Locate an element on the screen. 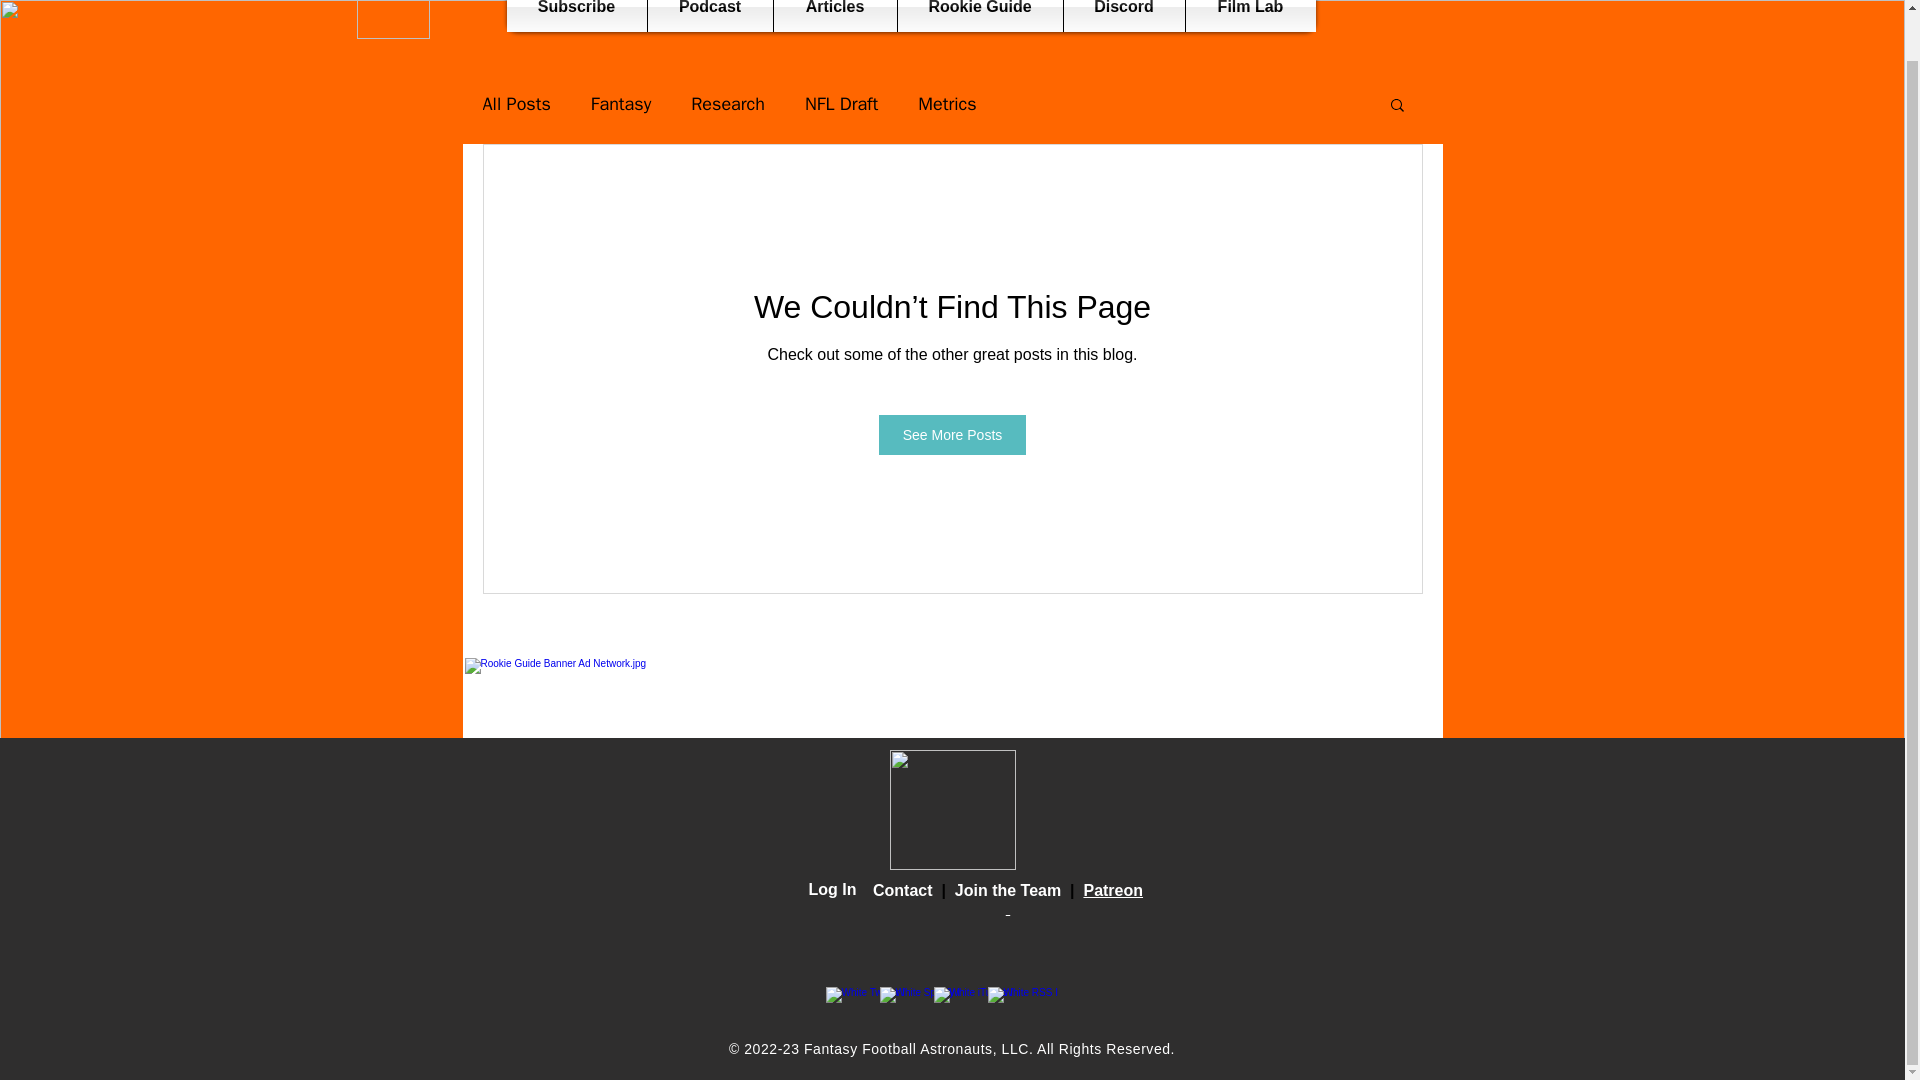  ffAstronautsMainLogo.png is located at coordinates (952, 810).